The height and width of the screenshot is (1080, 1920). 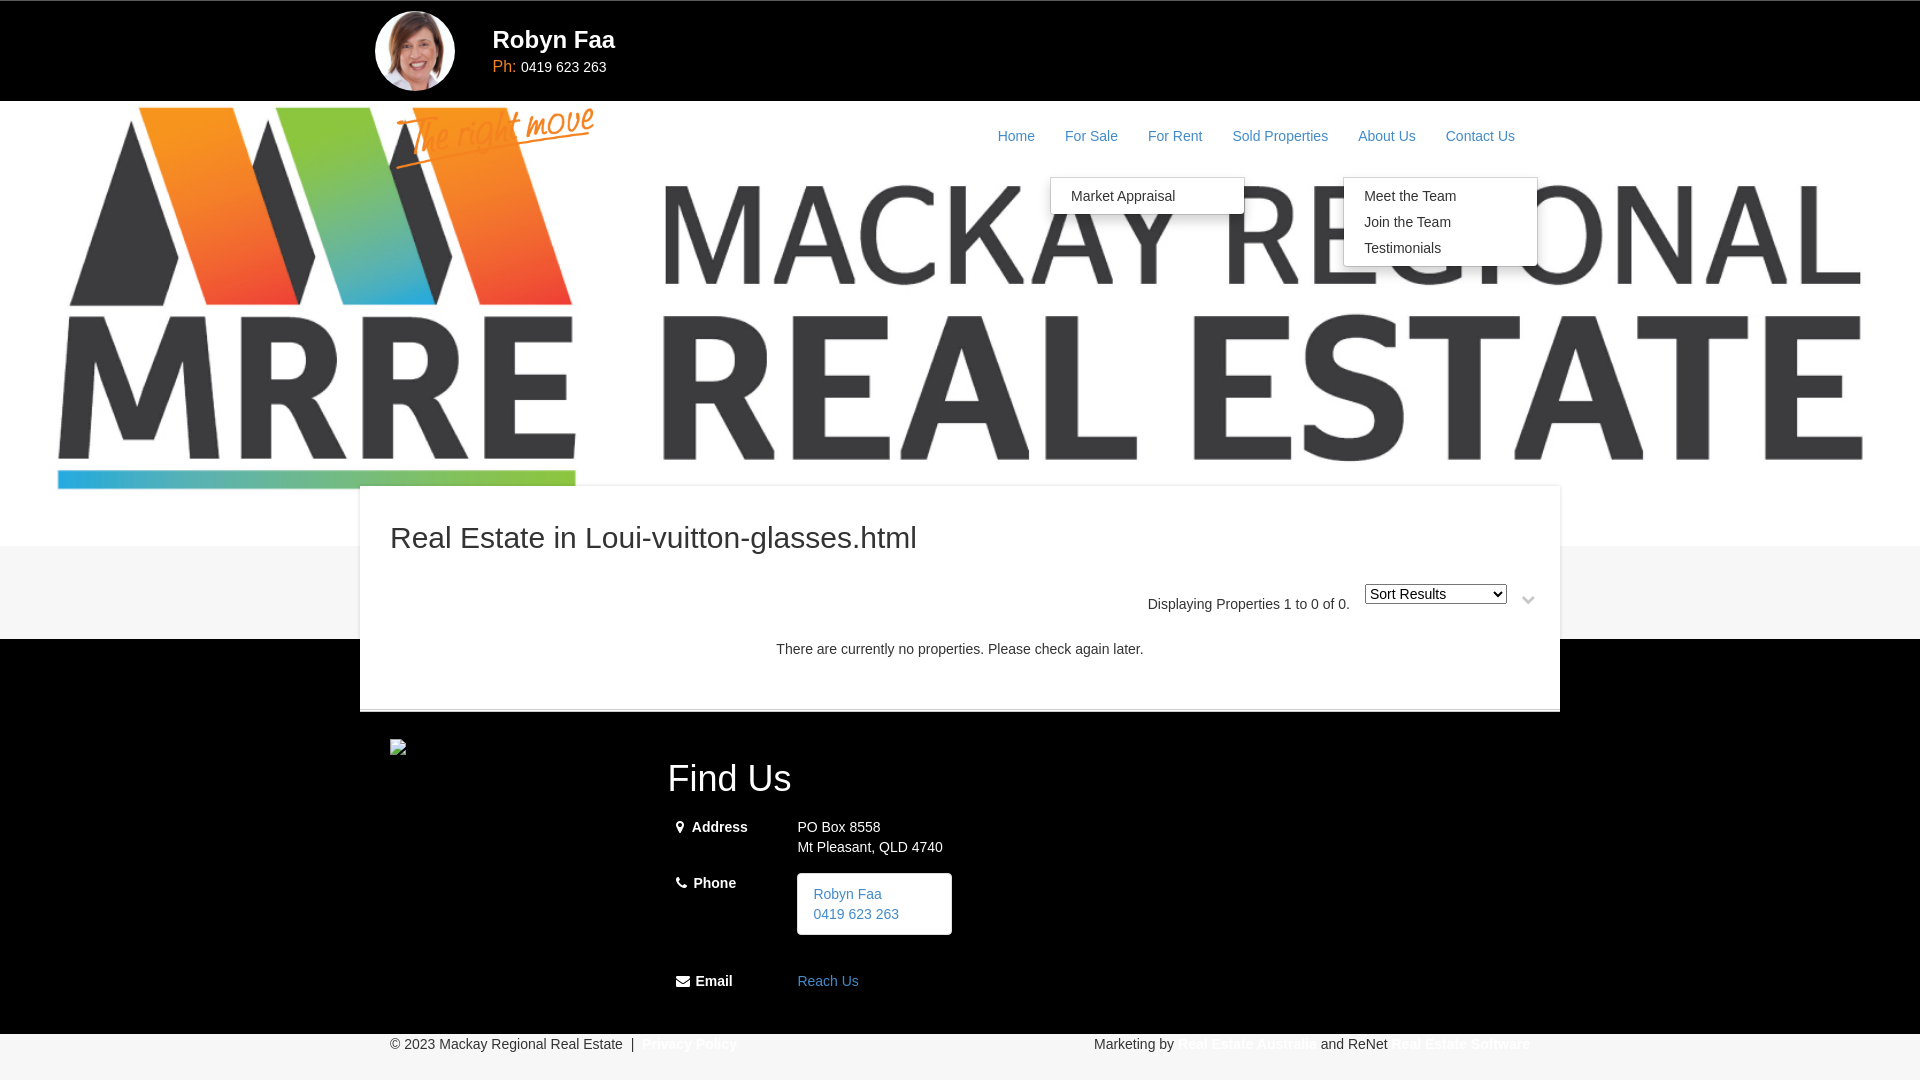 What do you see at coordinates (564, 67) in the screenshot?
I see `0419 623 263` at bounding box center [564, 67].